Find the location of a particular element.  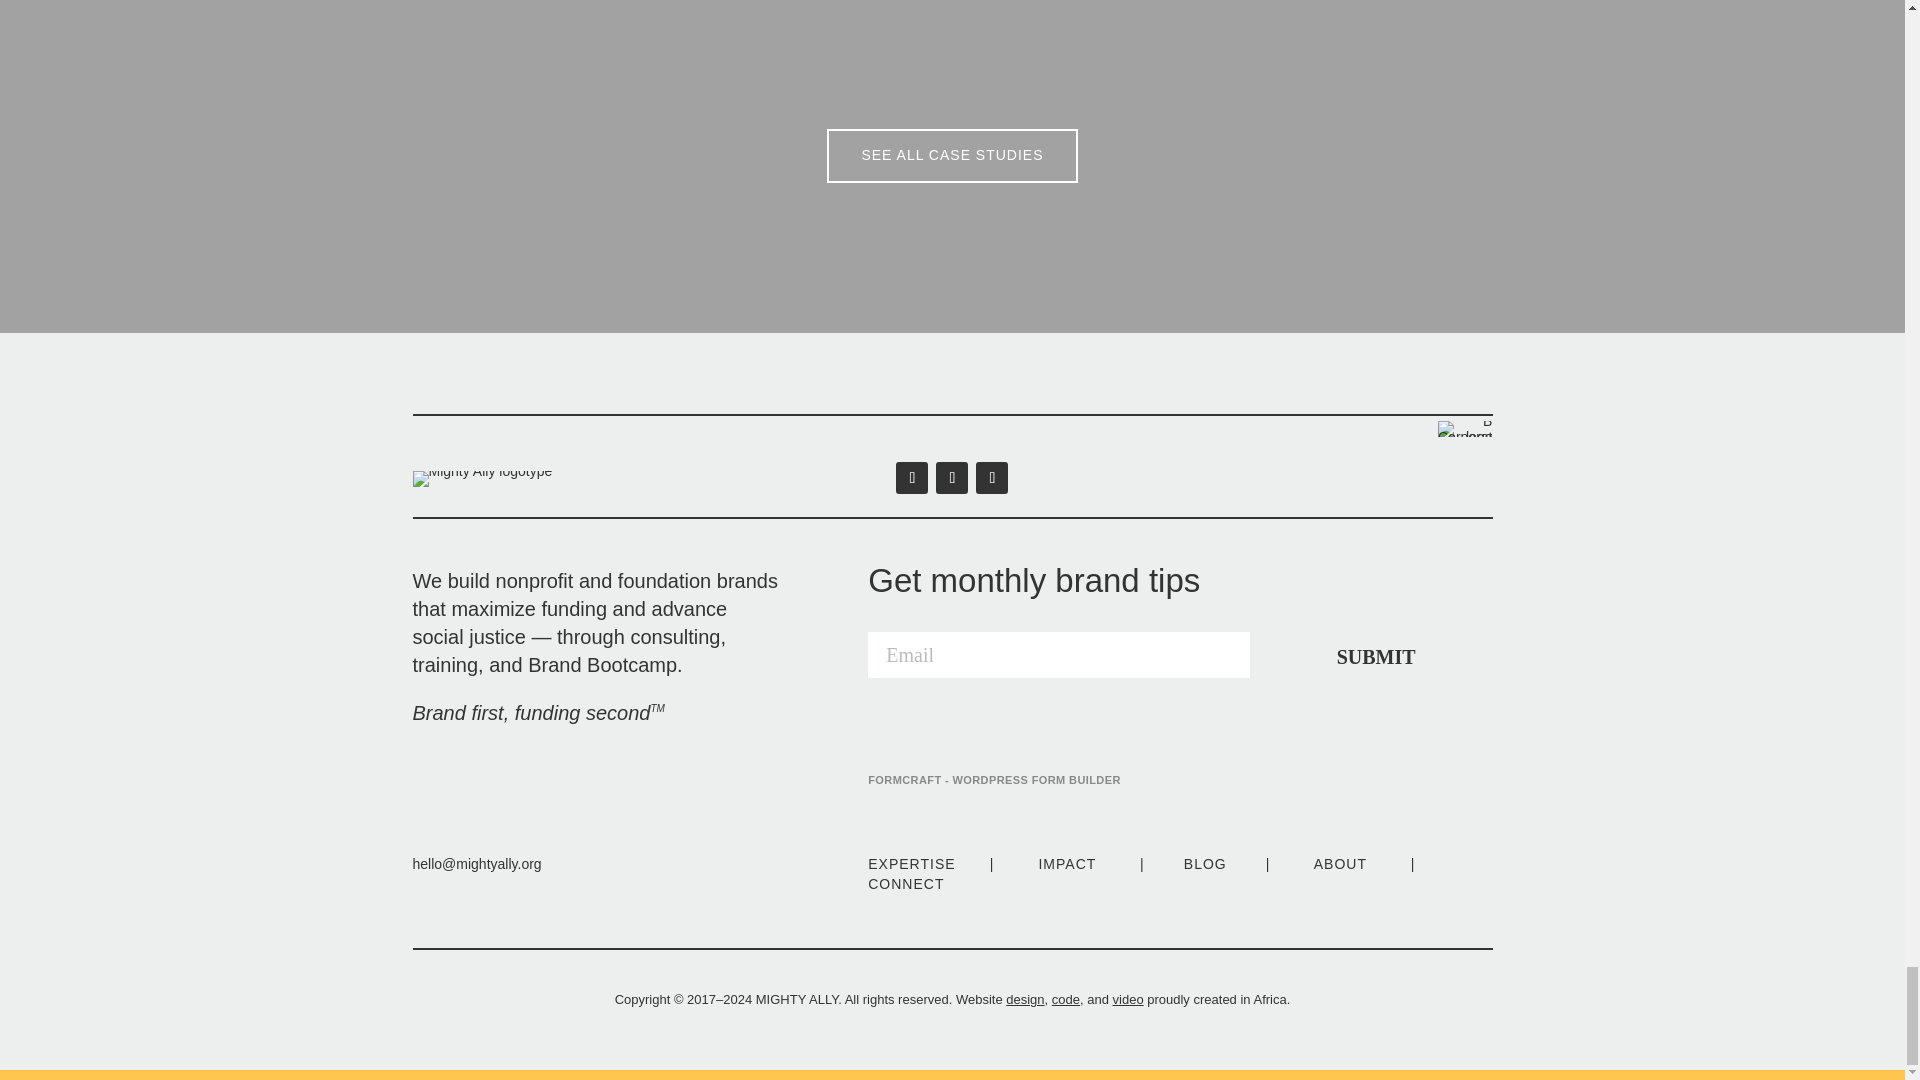

SUBMIT is located at coordinates (1376, 654).